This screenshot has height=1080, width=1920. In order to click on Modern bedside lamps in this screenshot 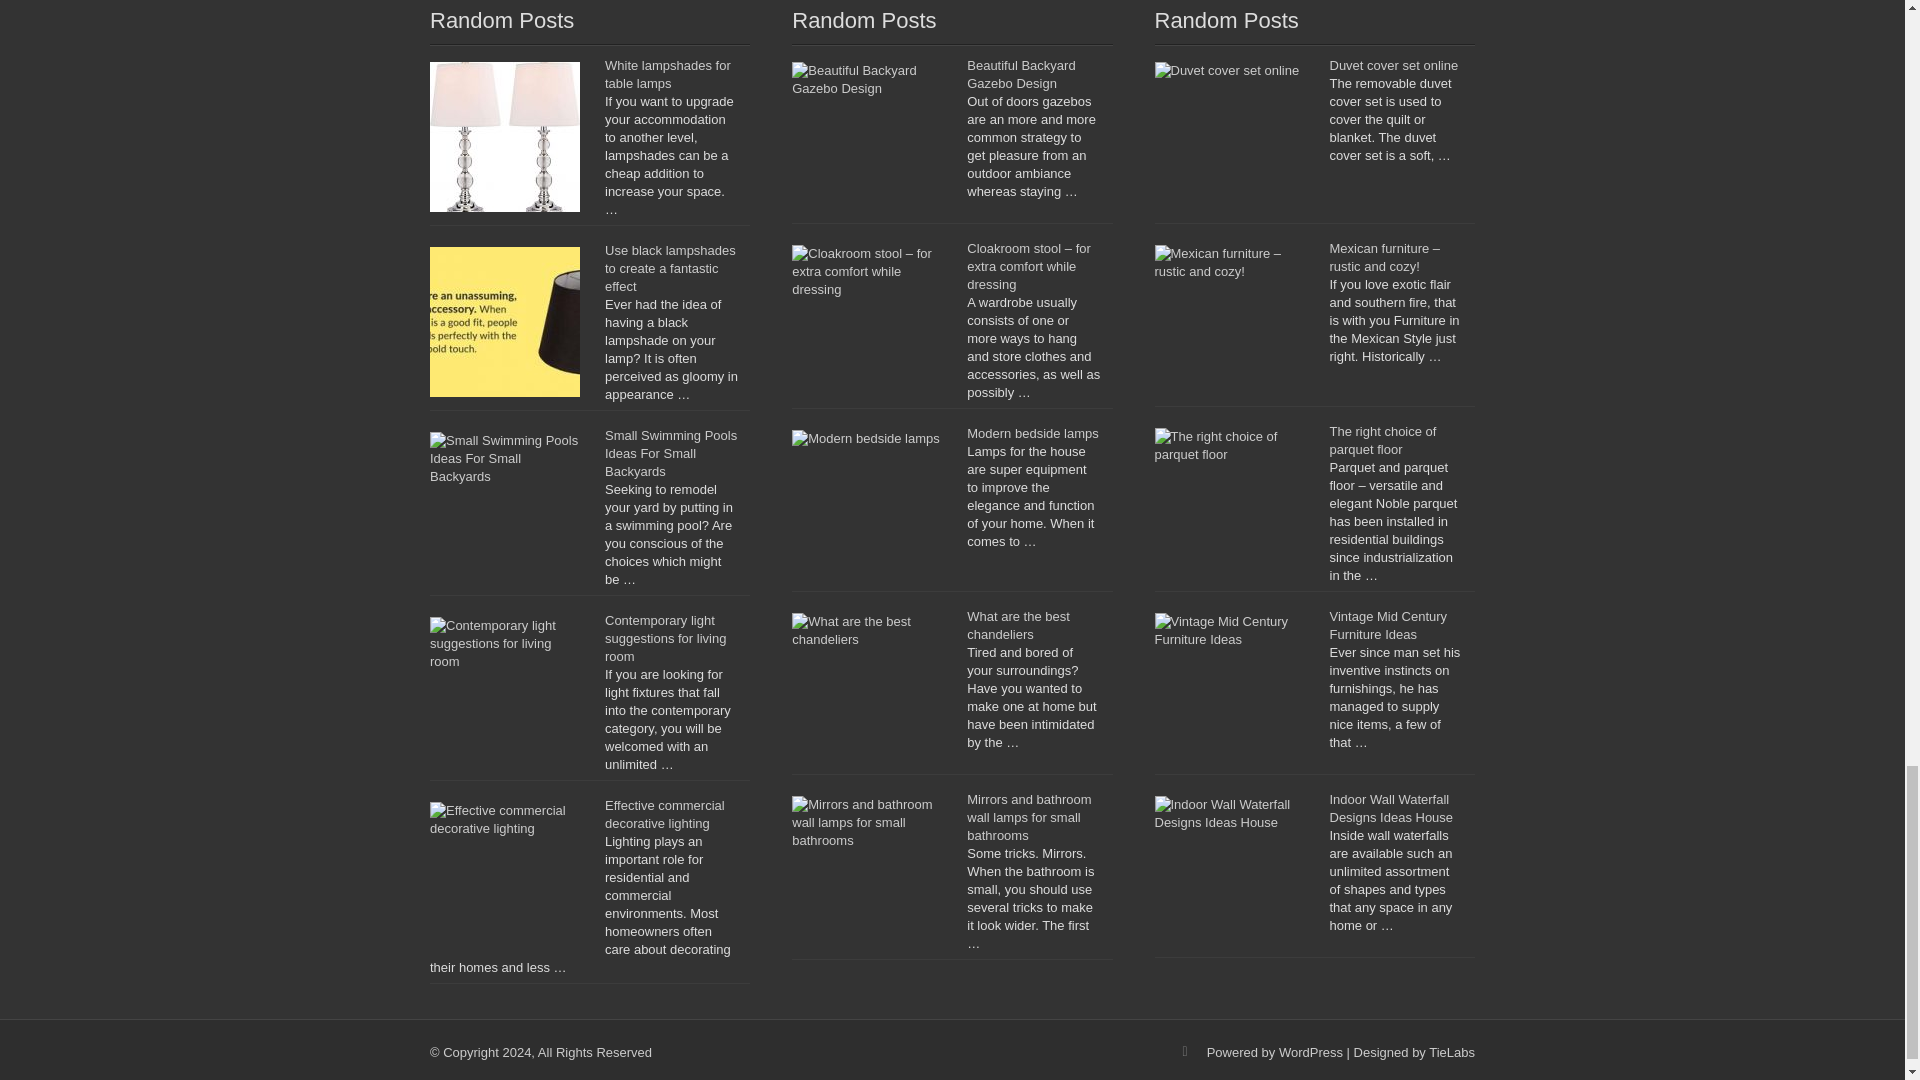, I will do `click(1032, 432)`.